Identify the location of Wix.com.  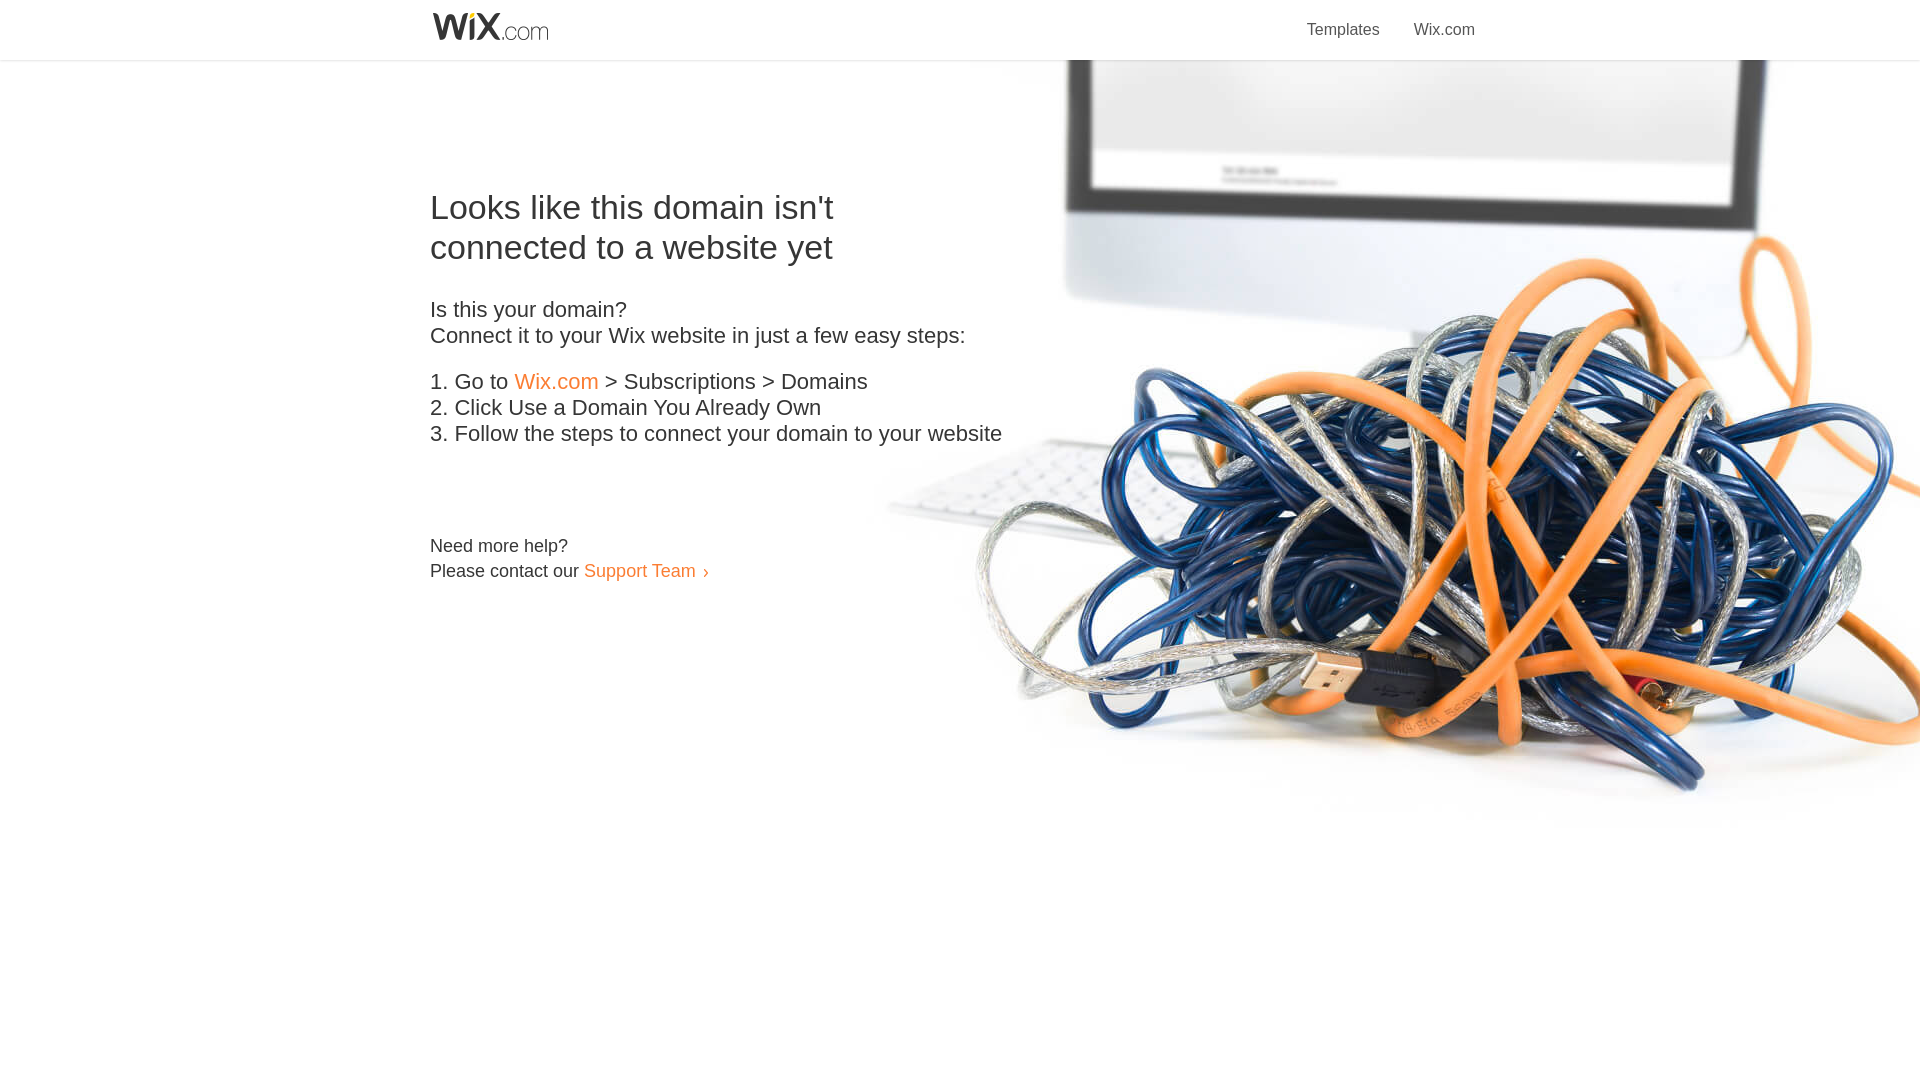
(1444, 18).